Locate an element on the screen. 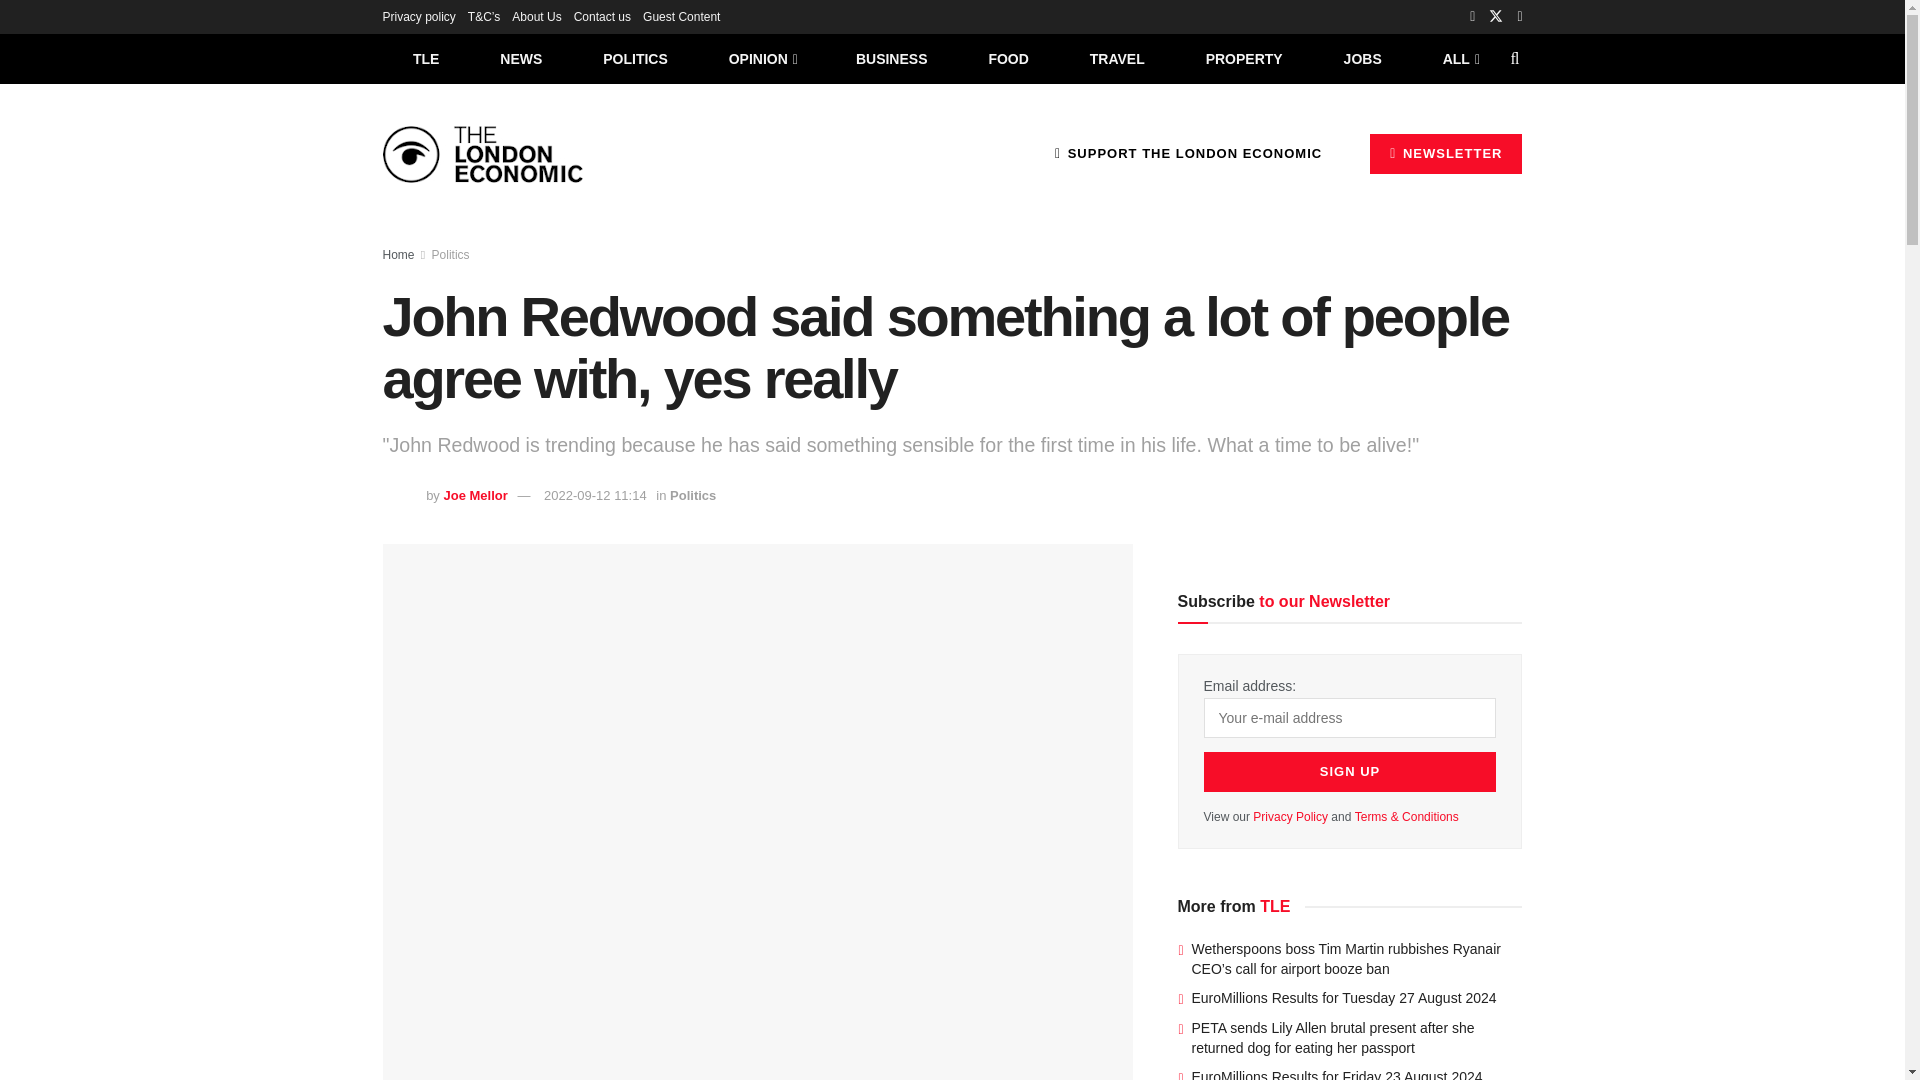 The height and width of the screenshot is (1080, 1920). JOBS is located at coordinates (1362, 58).